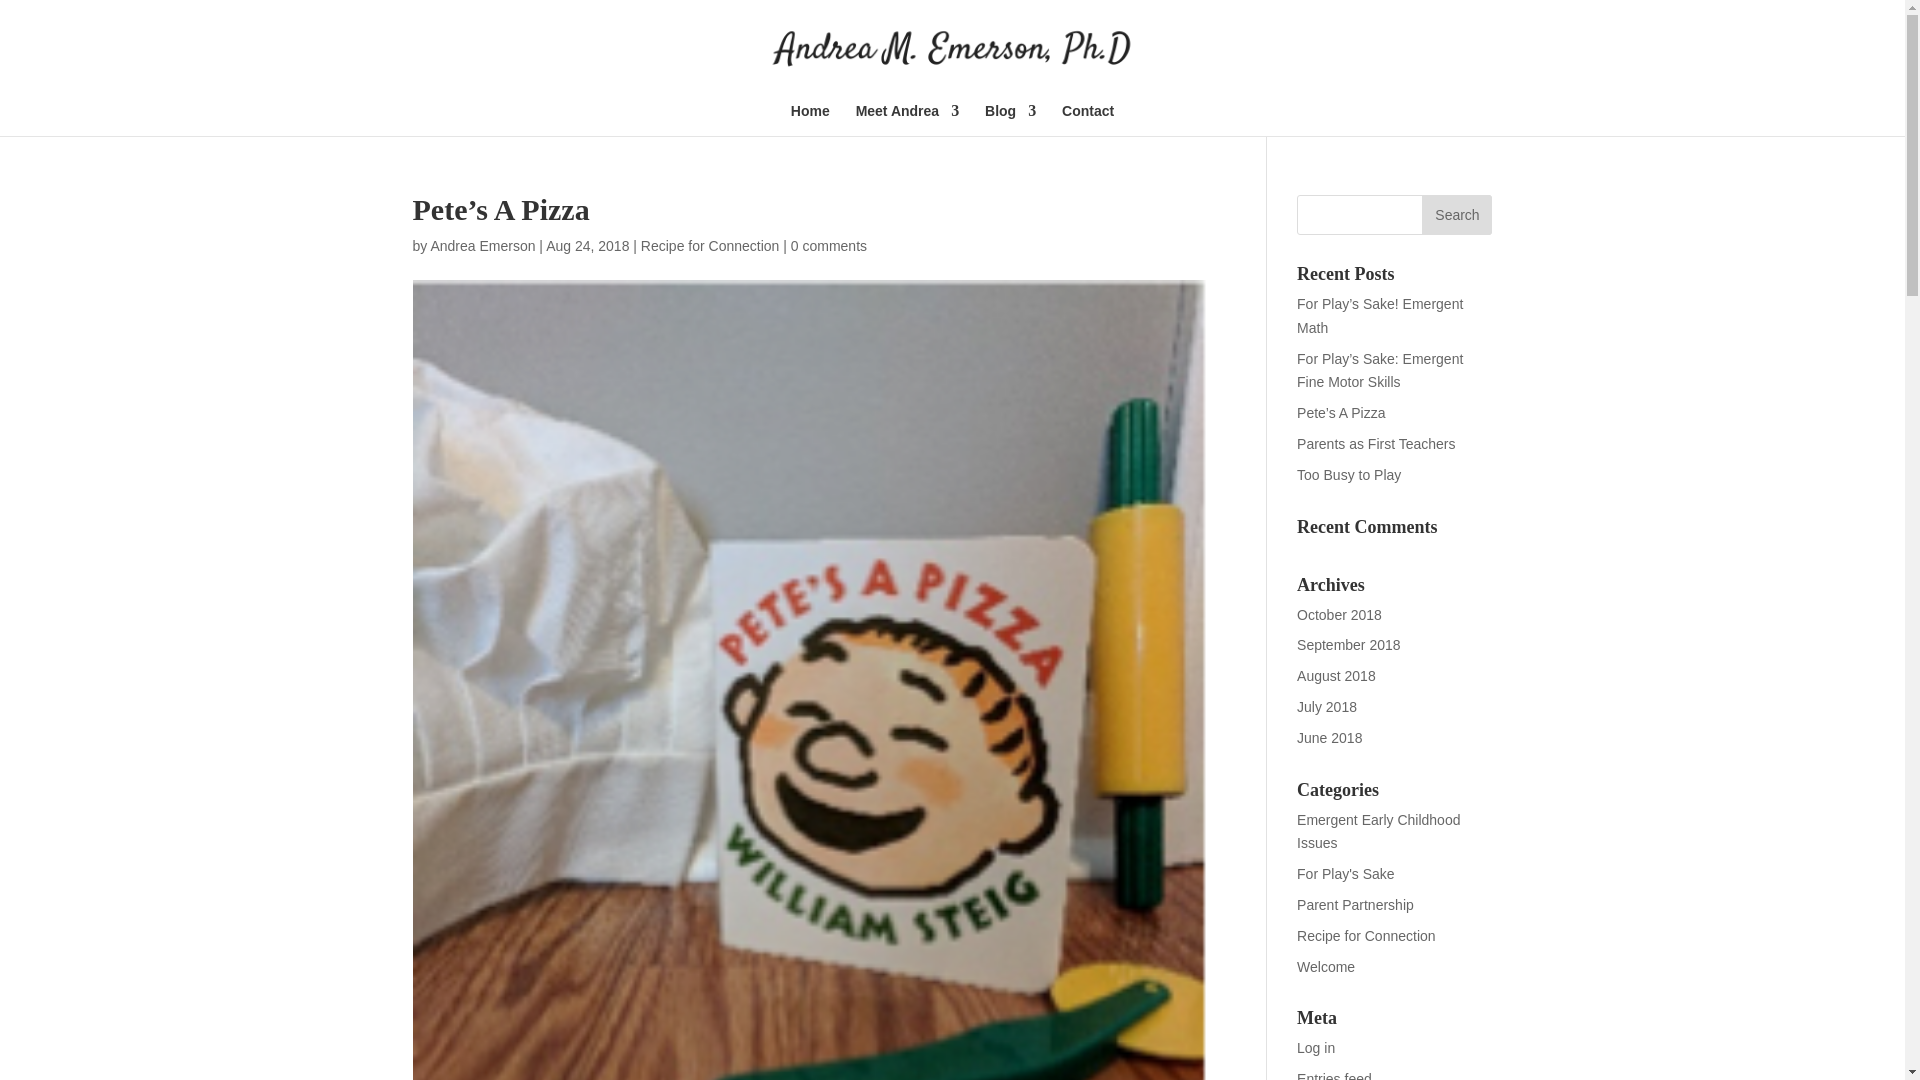 Image resolution: width=1920 pixels, height=1080 pixels. I want to click on October 2018, so click(1340, 614).